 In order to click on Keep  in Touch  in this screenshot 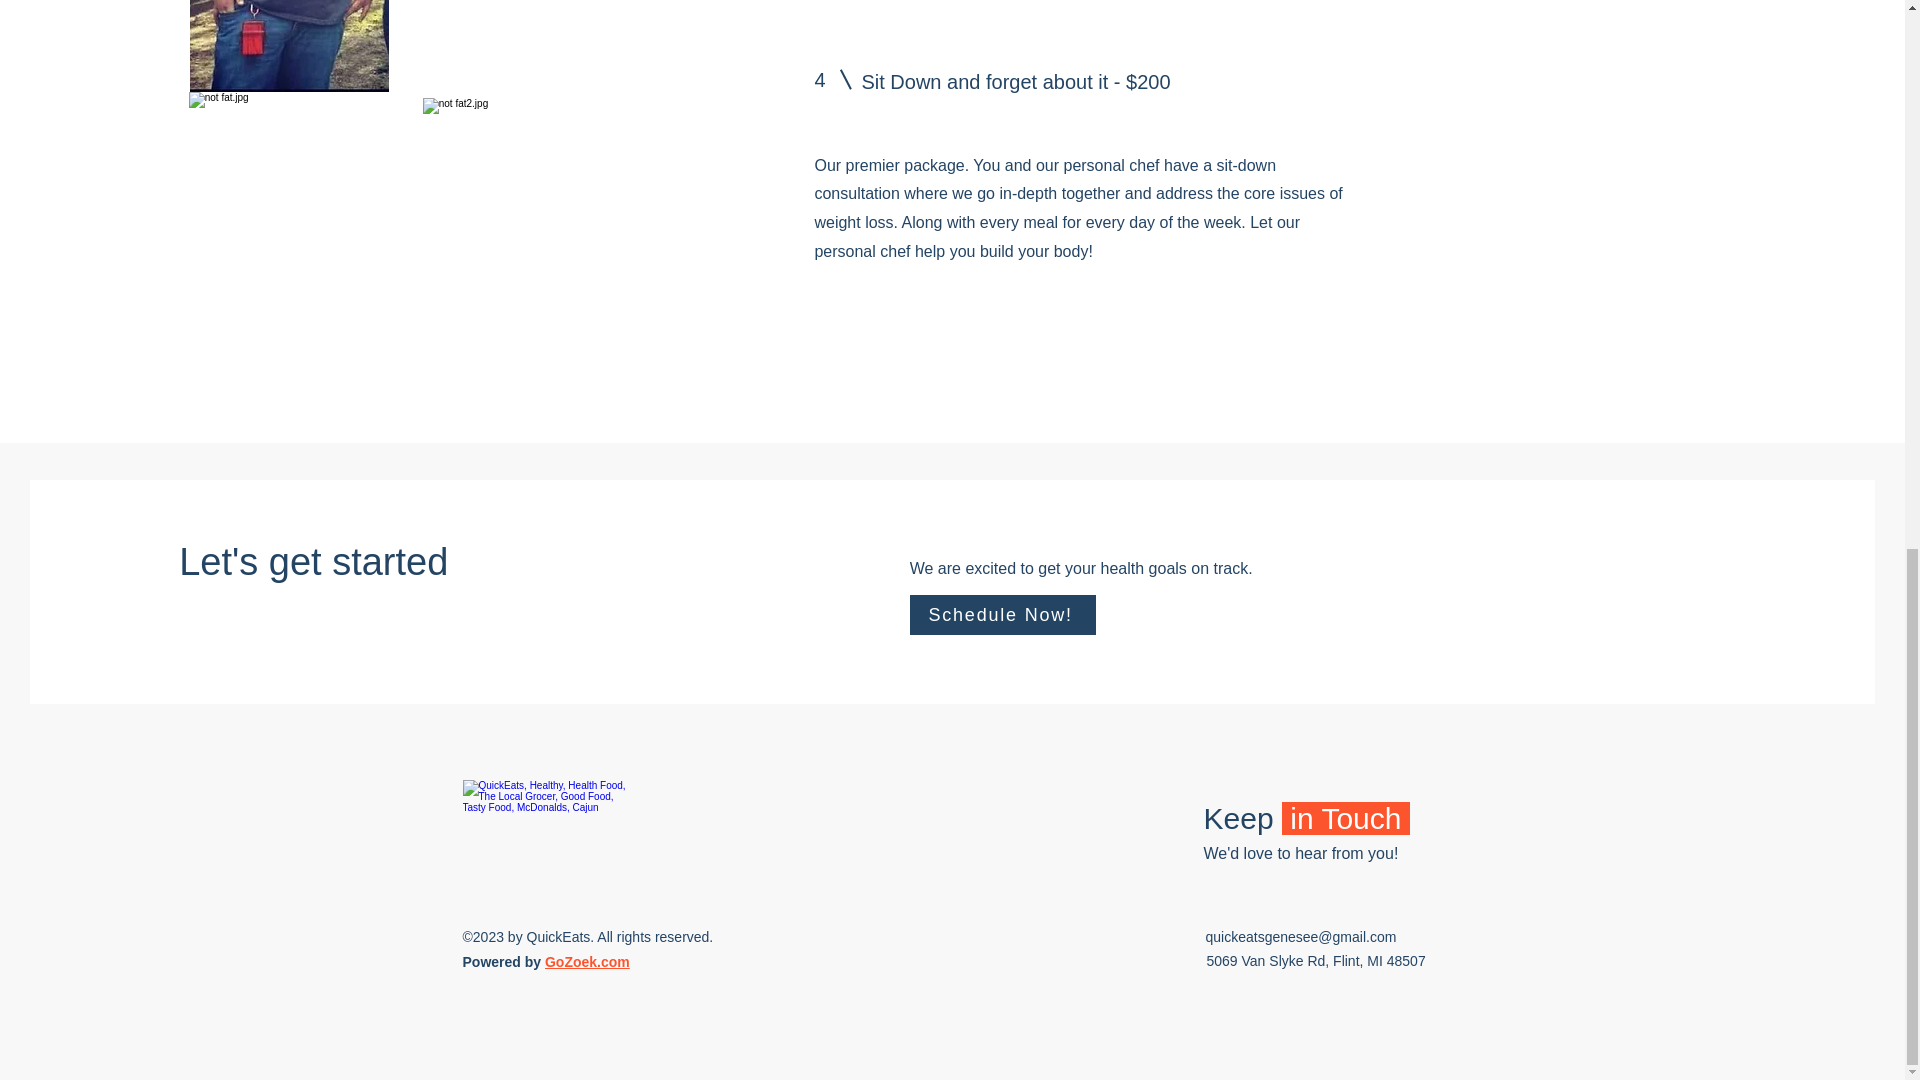, I will do `click(1306, 818)`.